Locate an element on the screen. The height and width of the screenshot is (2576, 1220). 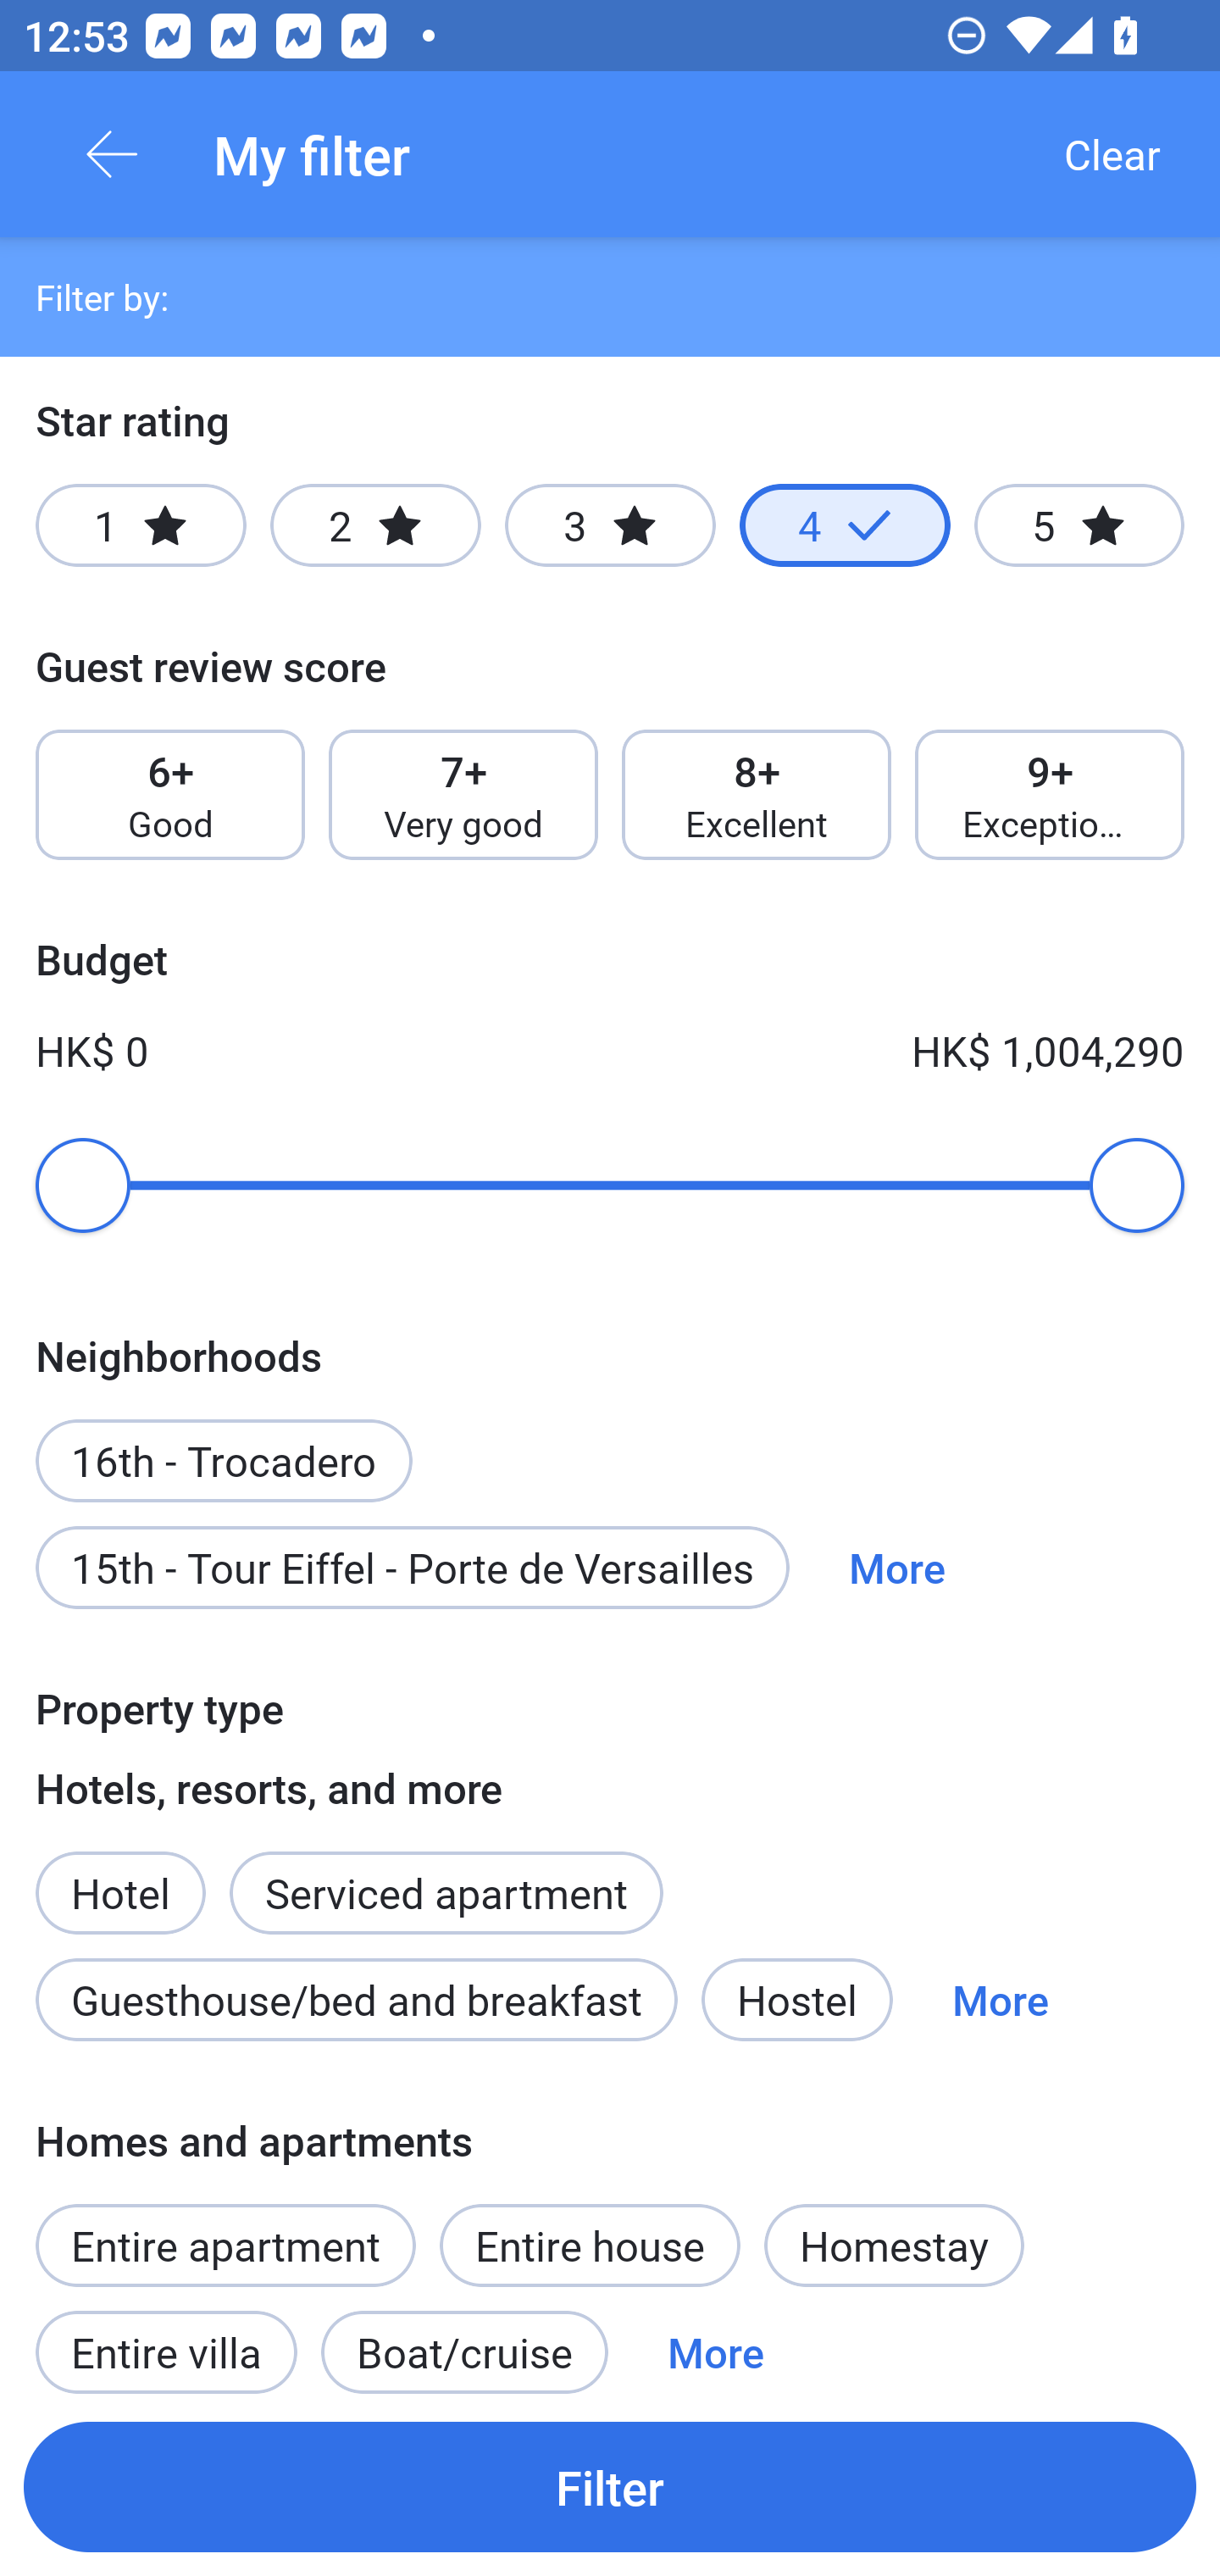
Serviced apartment is located at coordinates (446, 1874).